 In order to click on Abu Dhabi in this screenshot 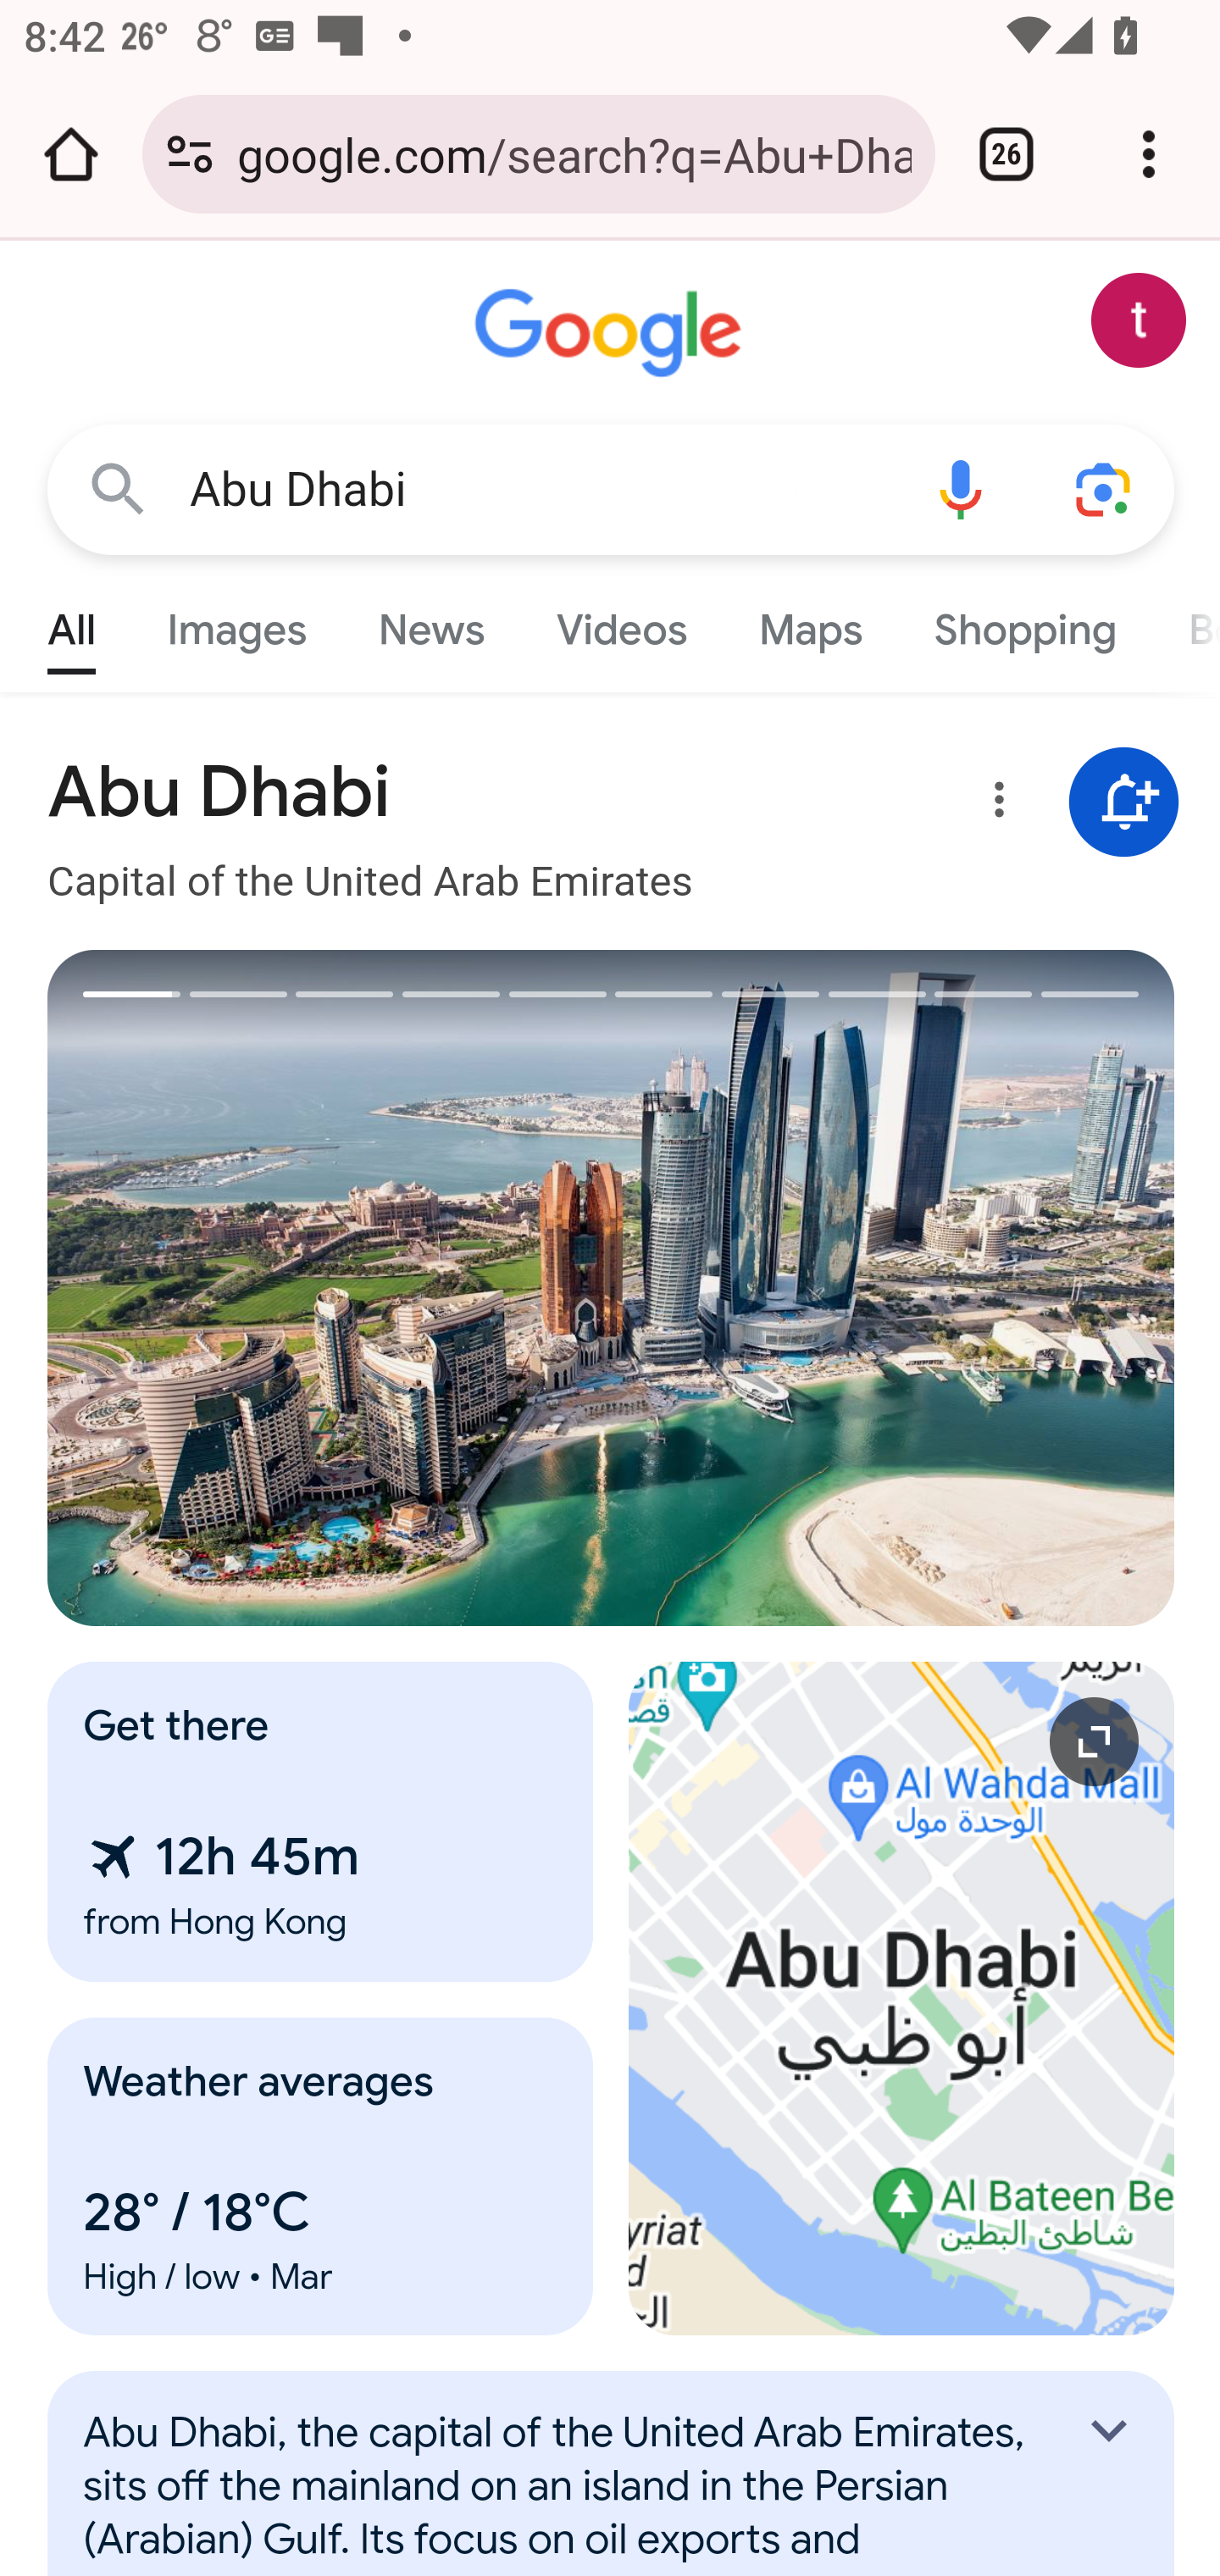, I will do `click(539, 490)`.